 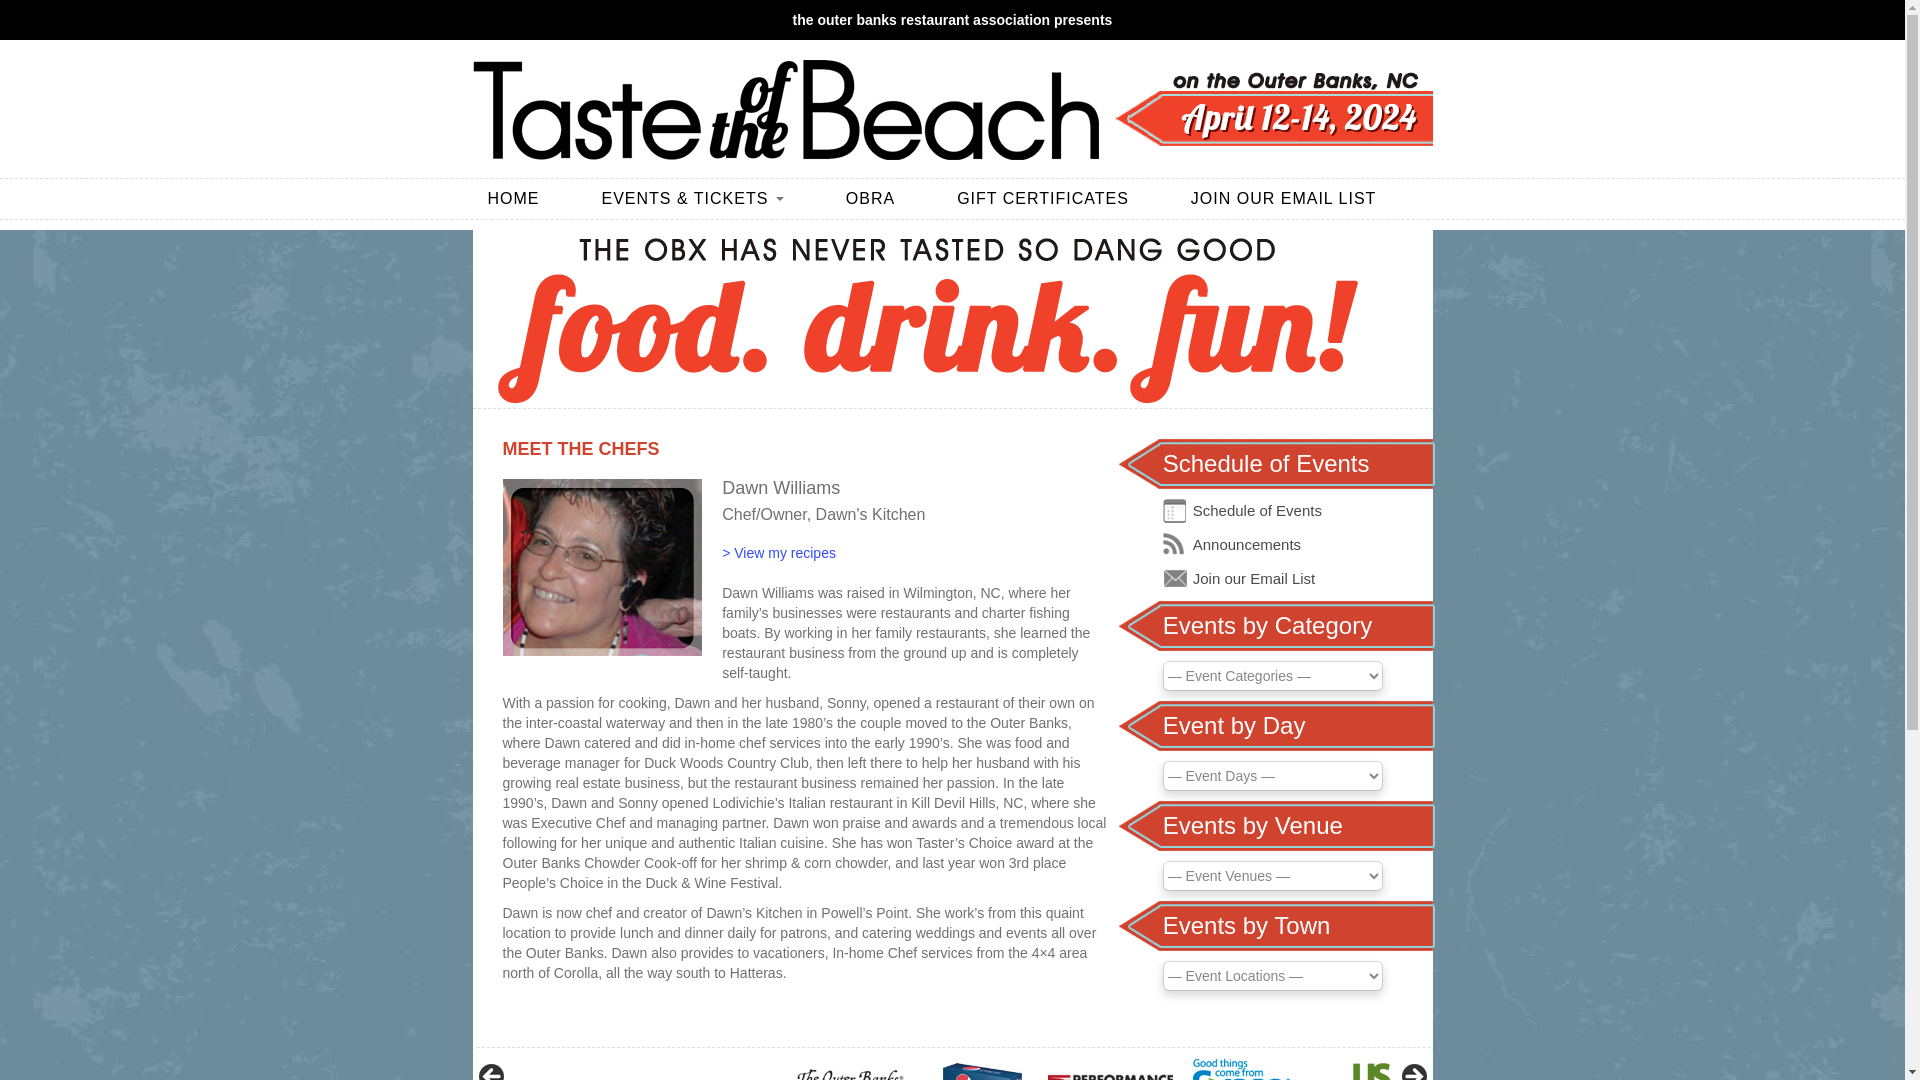 What do you see at coordinates (80, 188) in the screenshot?
I see `Skip to secondary content` at bounding box center [80, 188].